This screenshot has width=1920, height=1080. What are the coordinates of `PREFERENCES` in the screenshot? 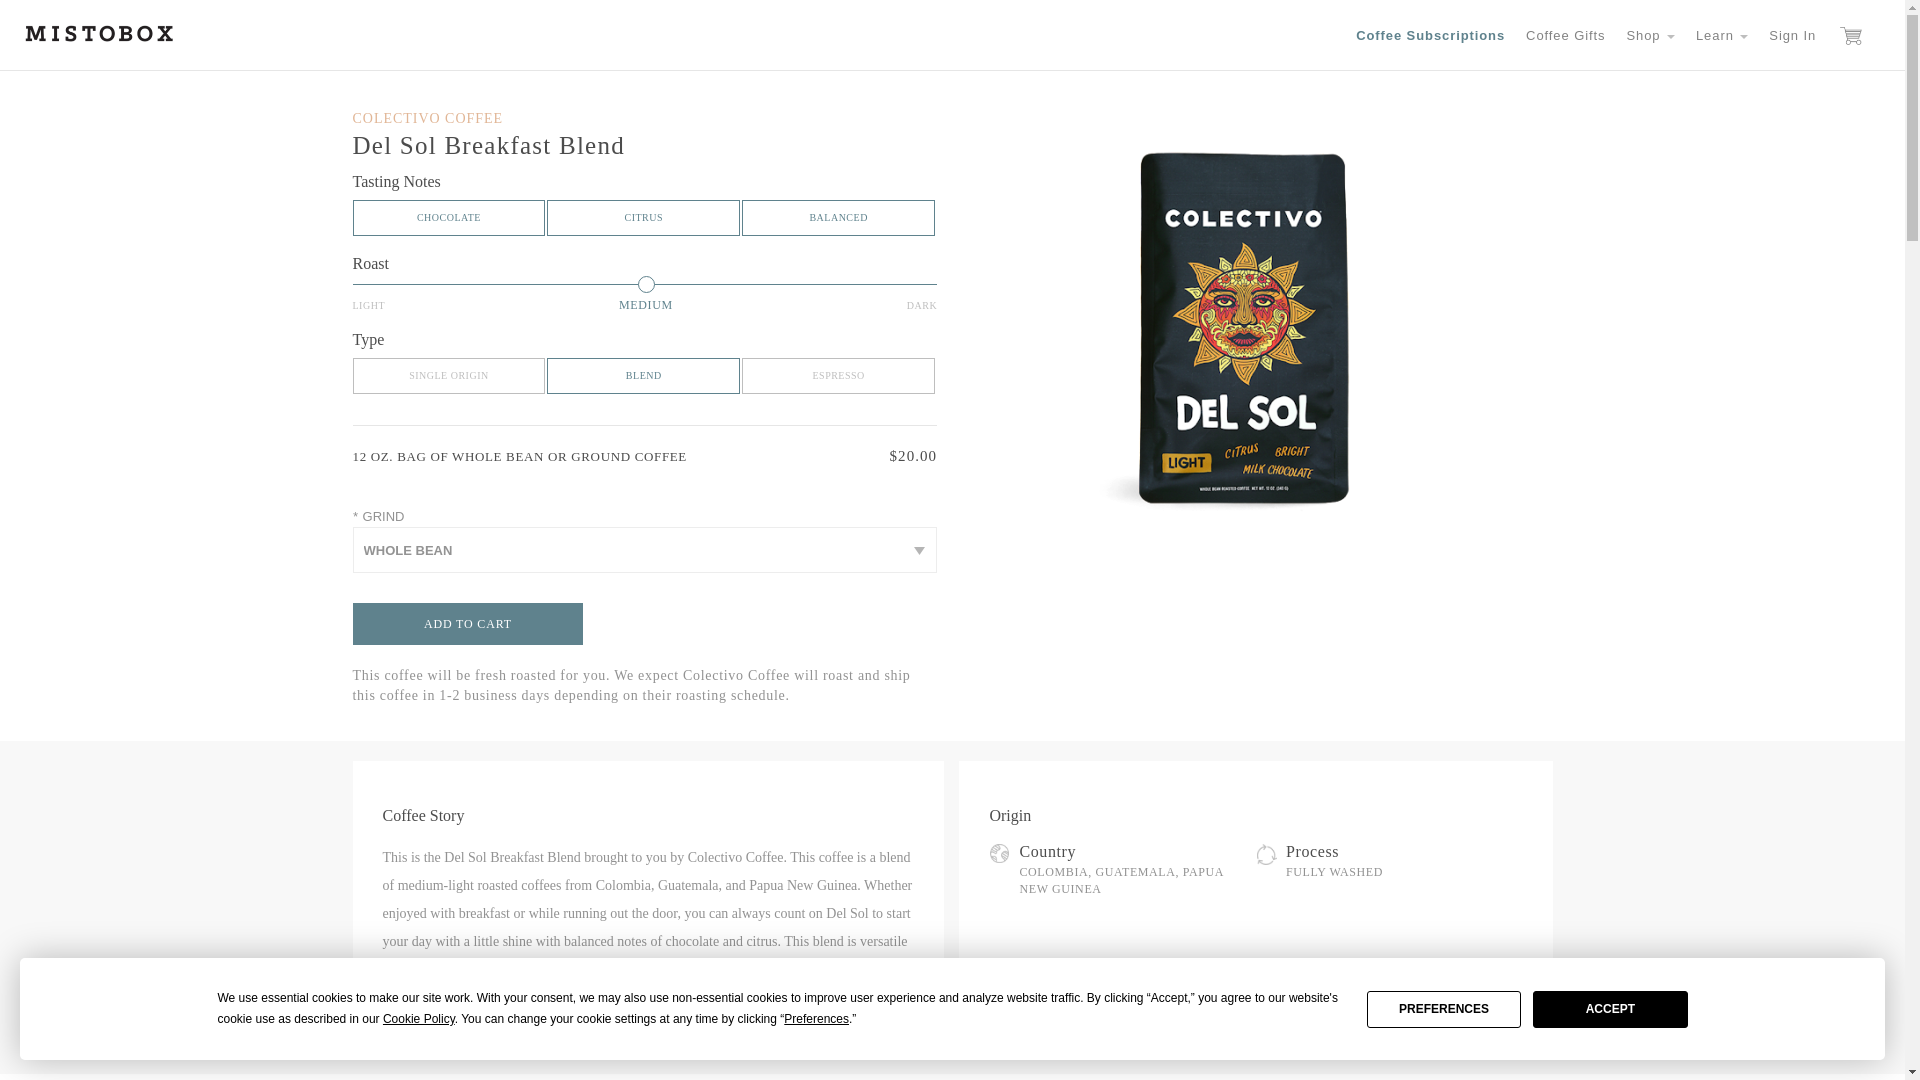 It's located at (1444, 1008).